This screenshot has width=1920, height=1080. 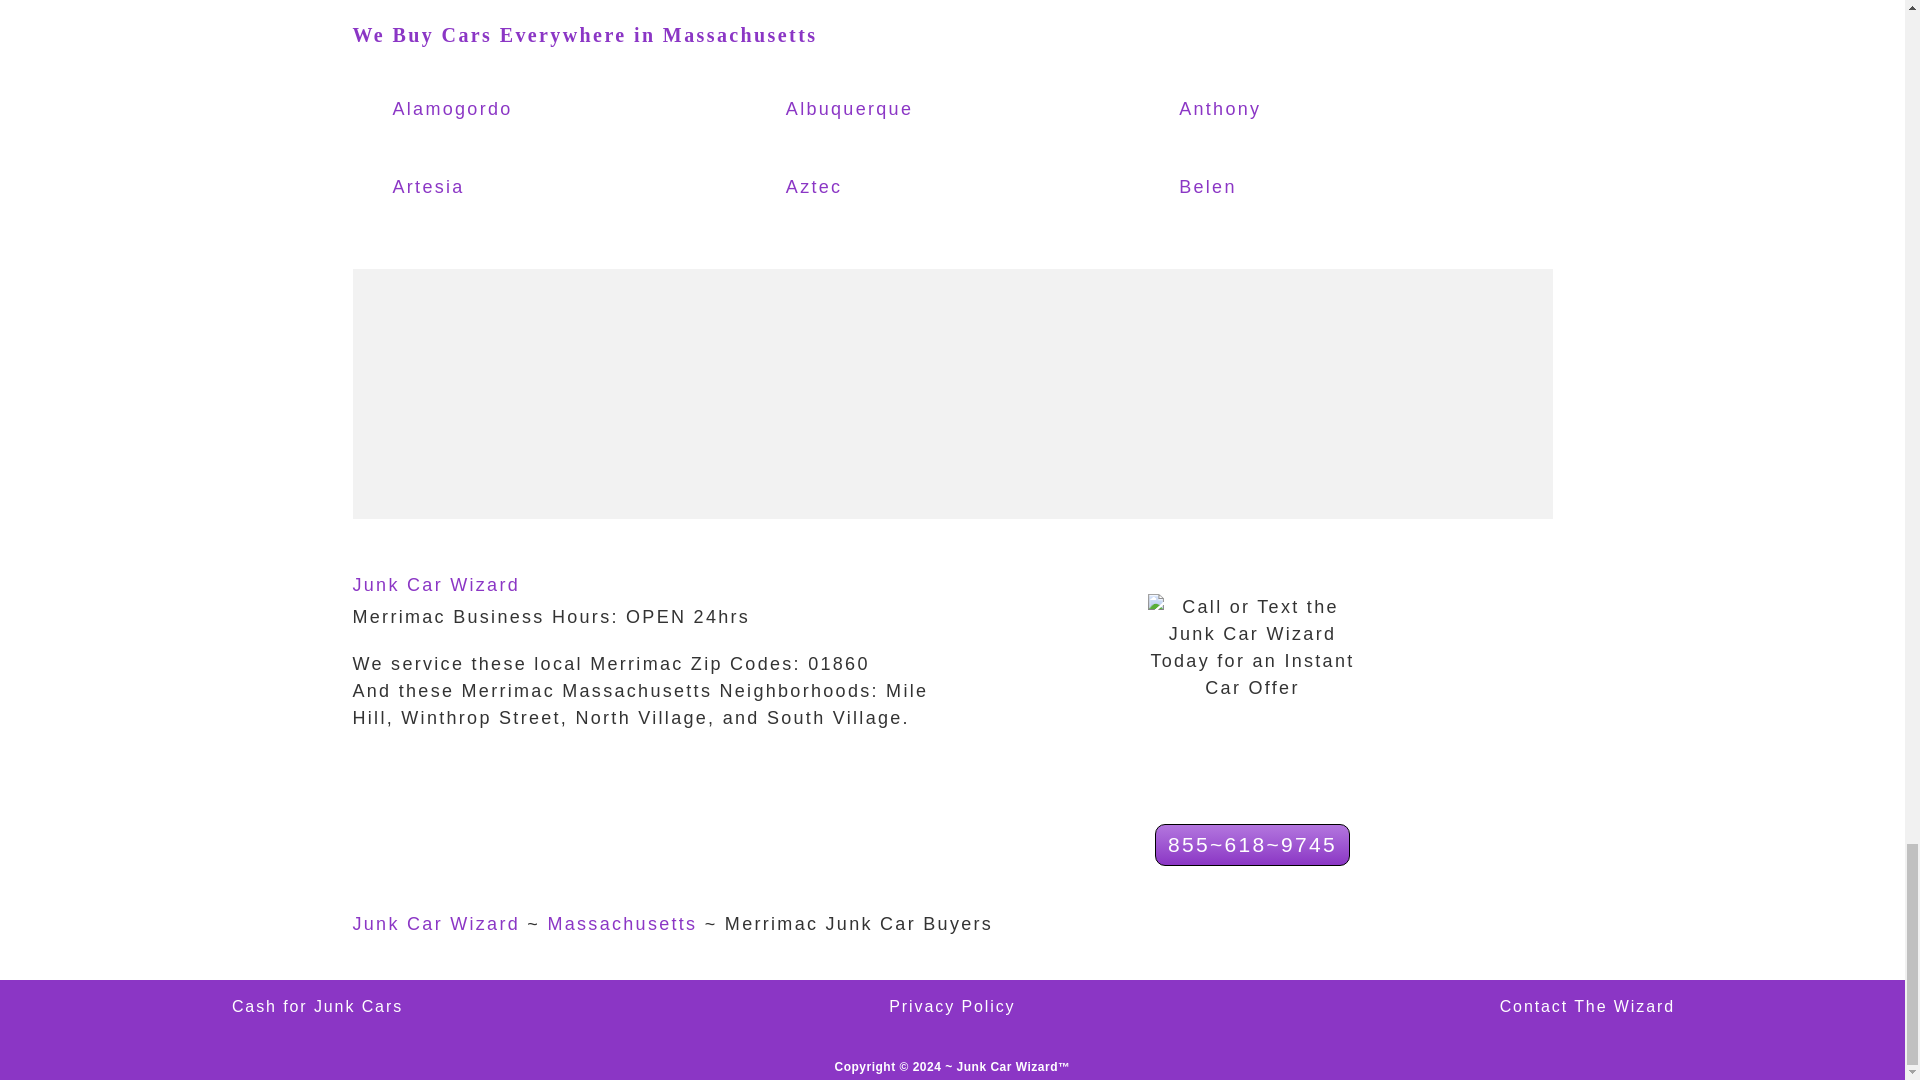 I want to click on We Buy Junk Cars in Aztec, NM, so click(x=874, y=188).